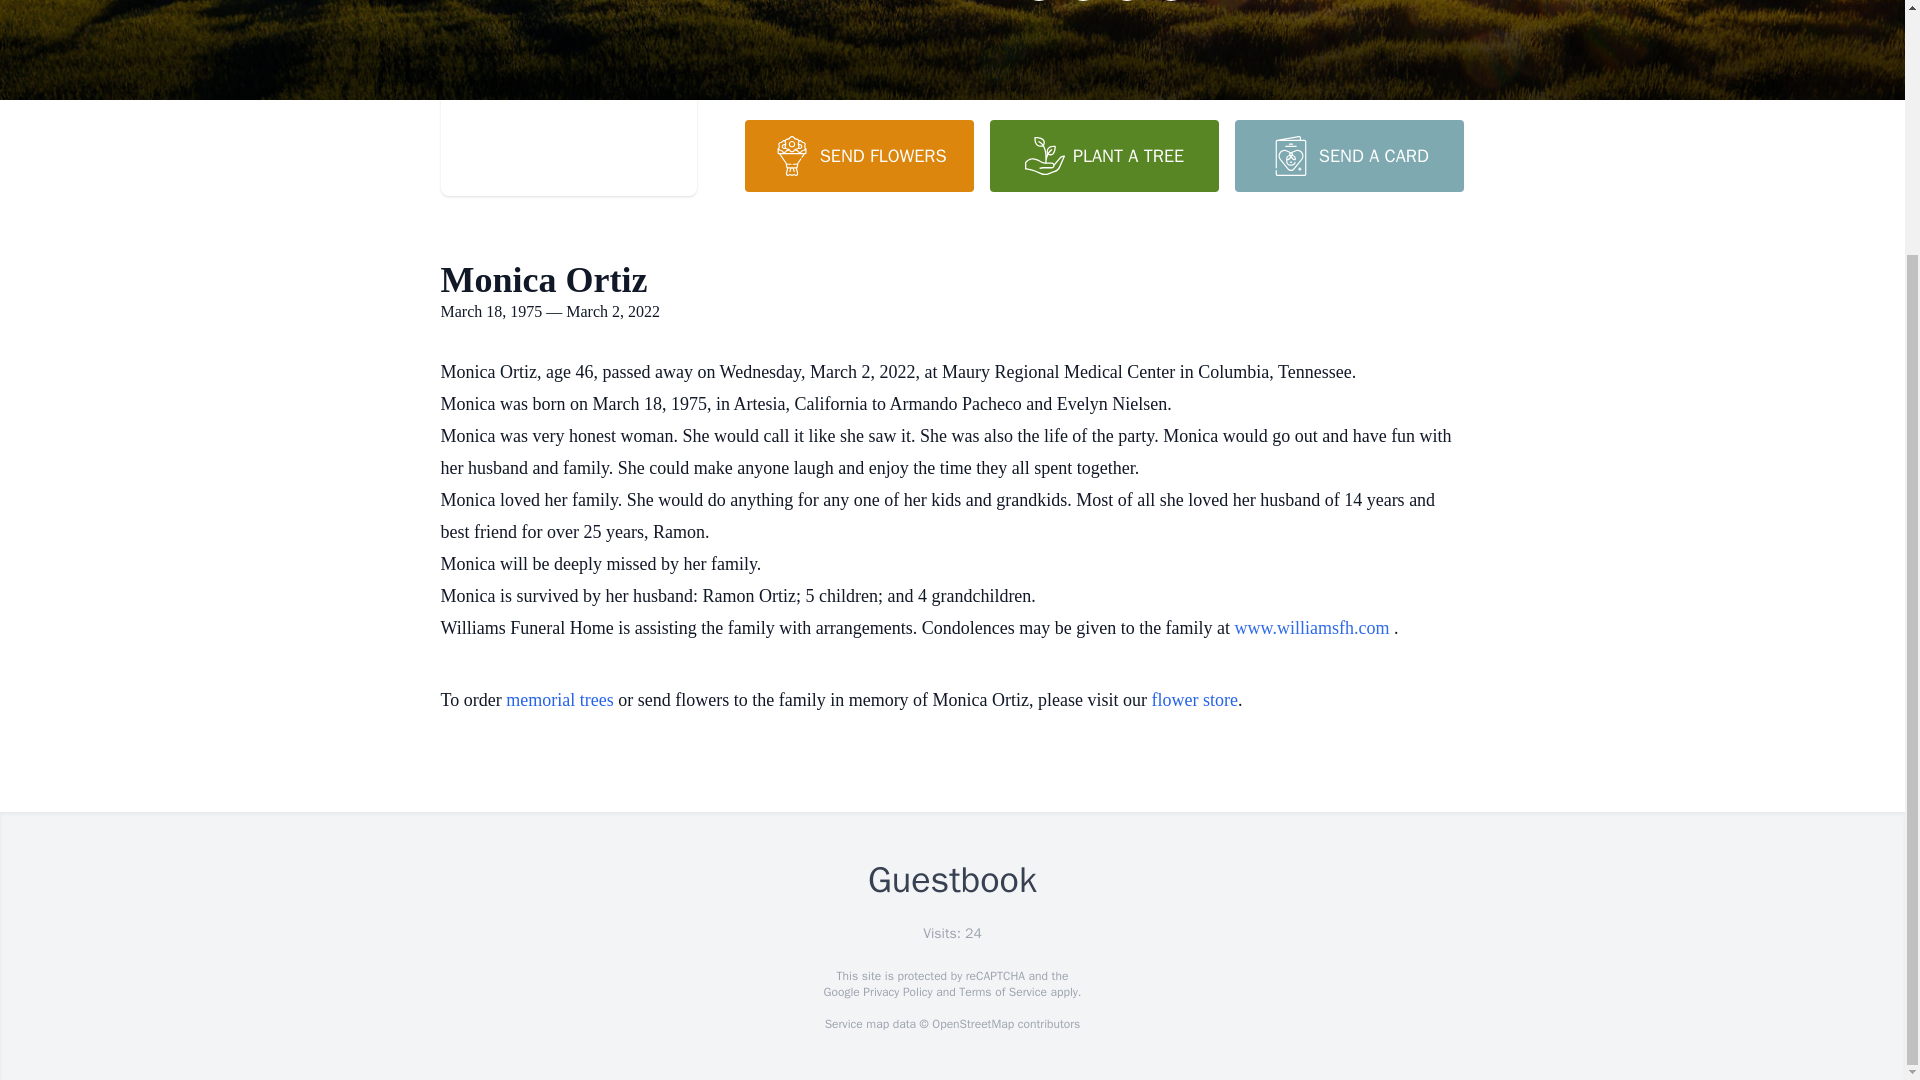 The image size is (1920, 1080). What do you see at coordinates (1104, 156) in the screenshot?
I see `PLANT A TREE` at bounding box center [1104, 156].